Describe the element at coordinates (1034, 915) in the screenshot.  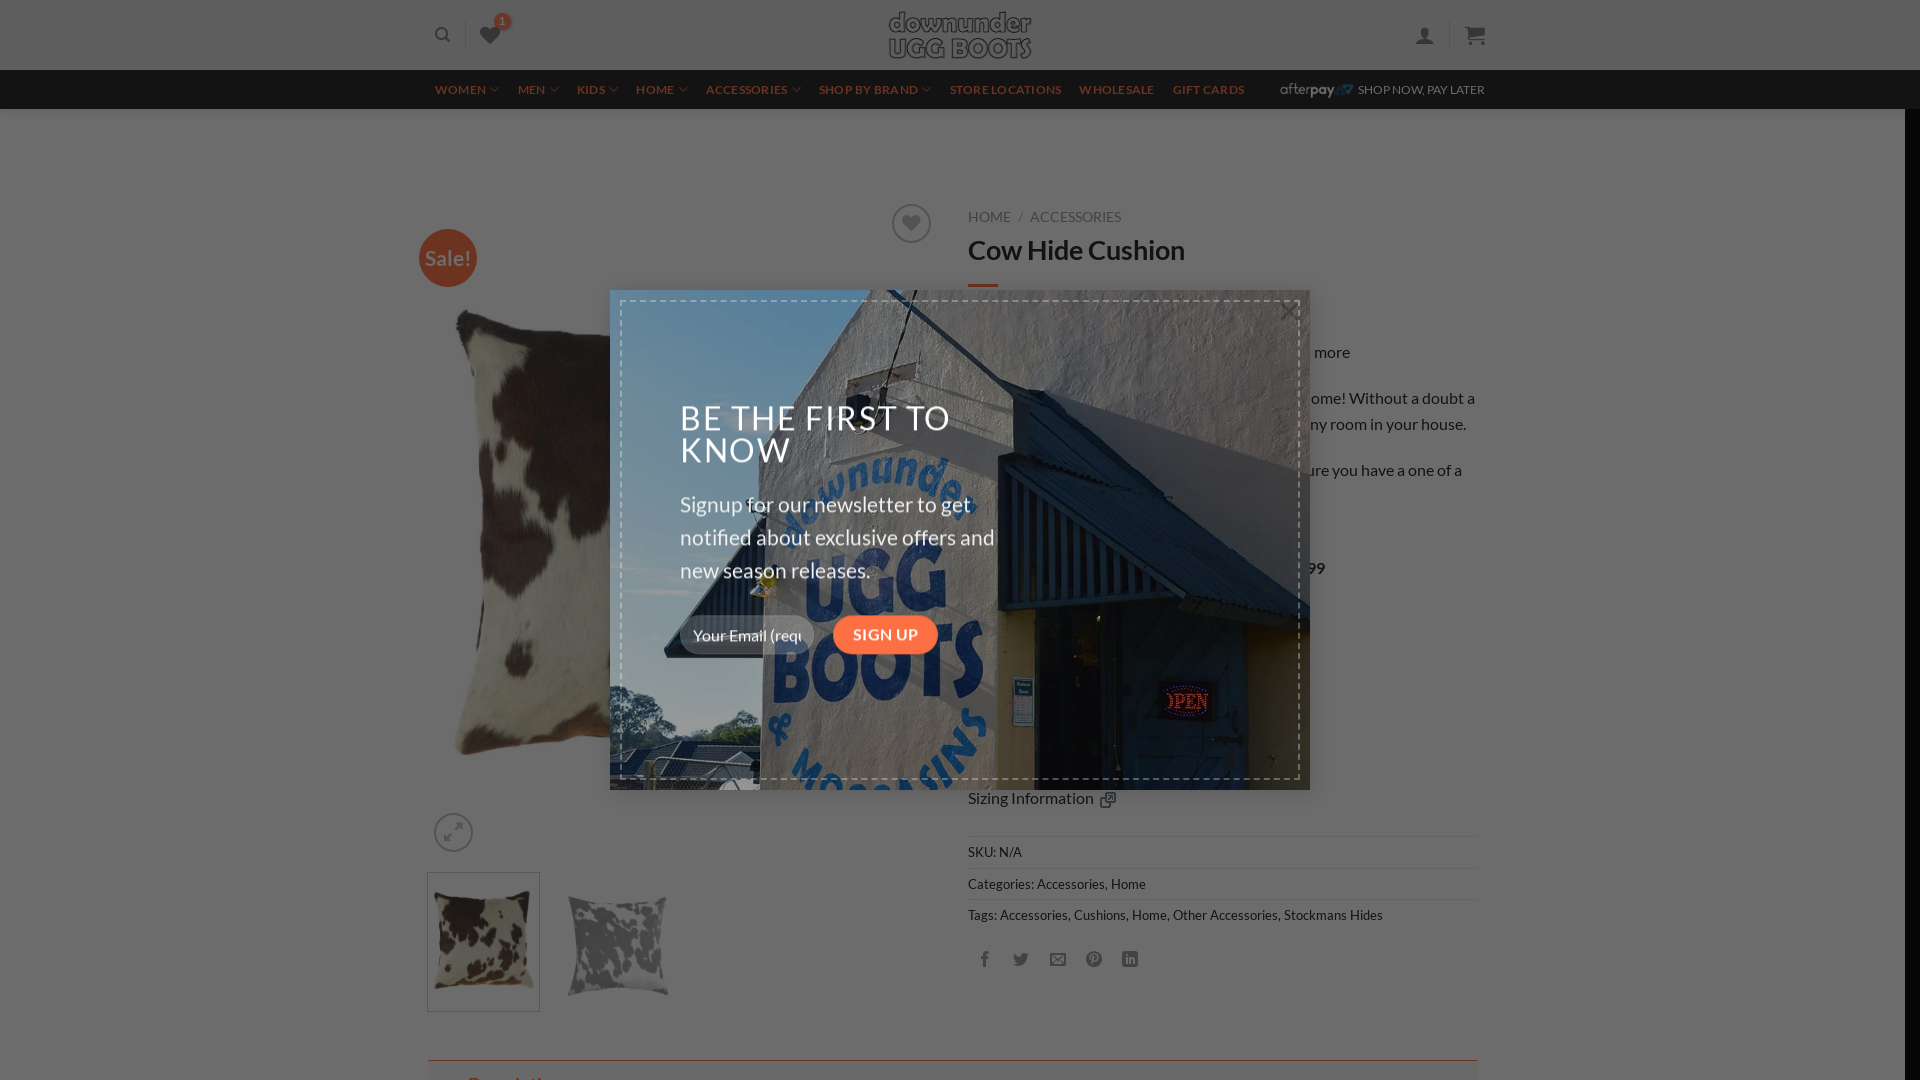
I see `Accessories` at that location.